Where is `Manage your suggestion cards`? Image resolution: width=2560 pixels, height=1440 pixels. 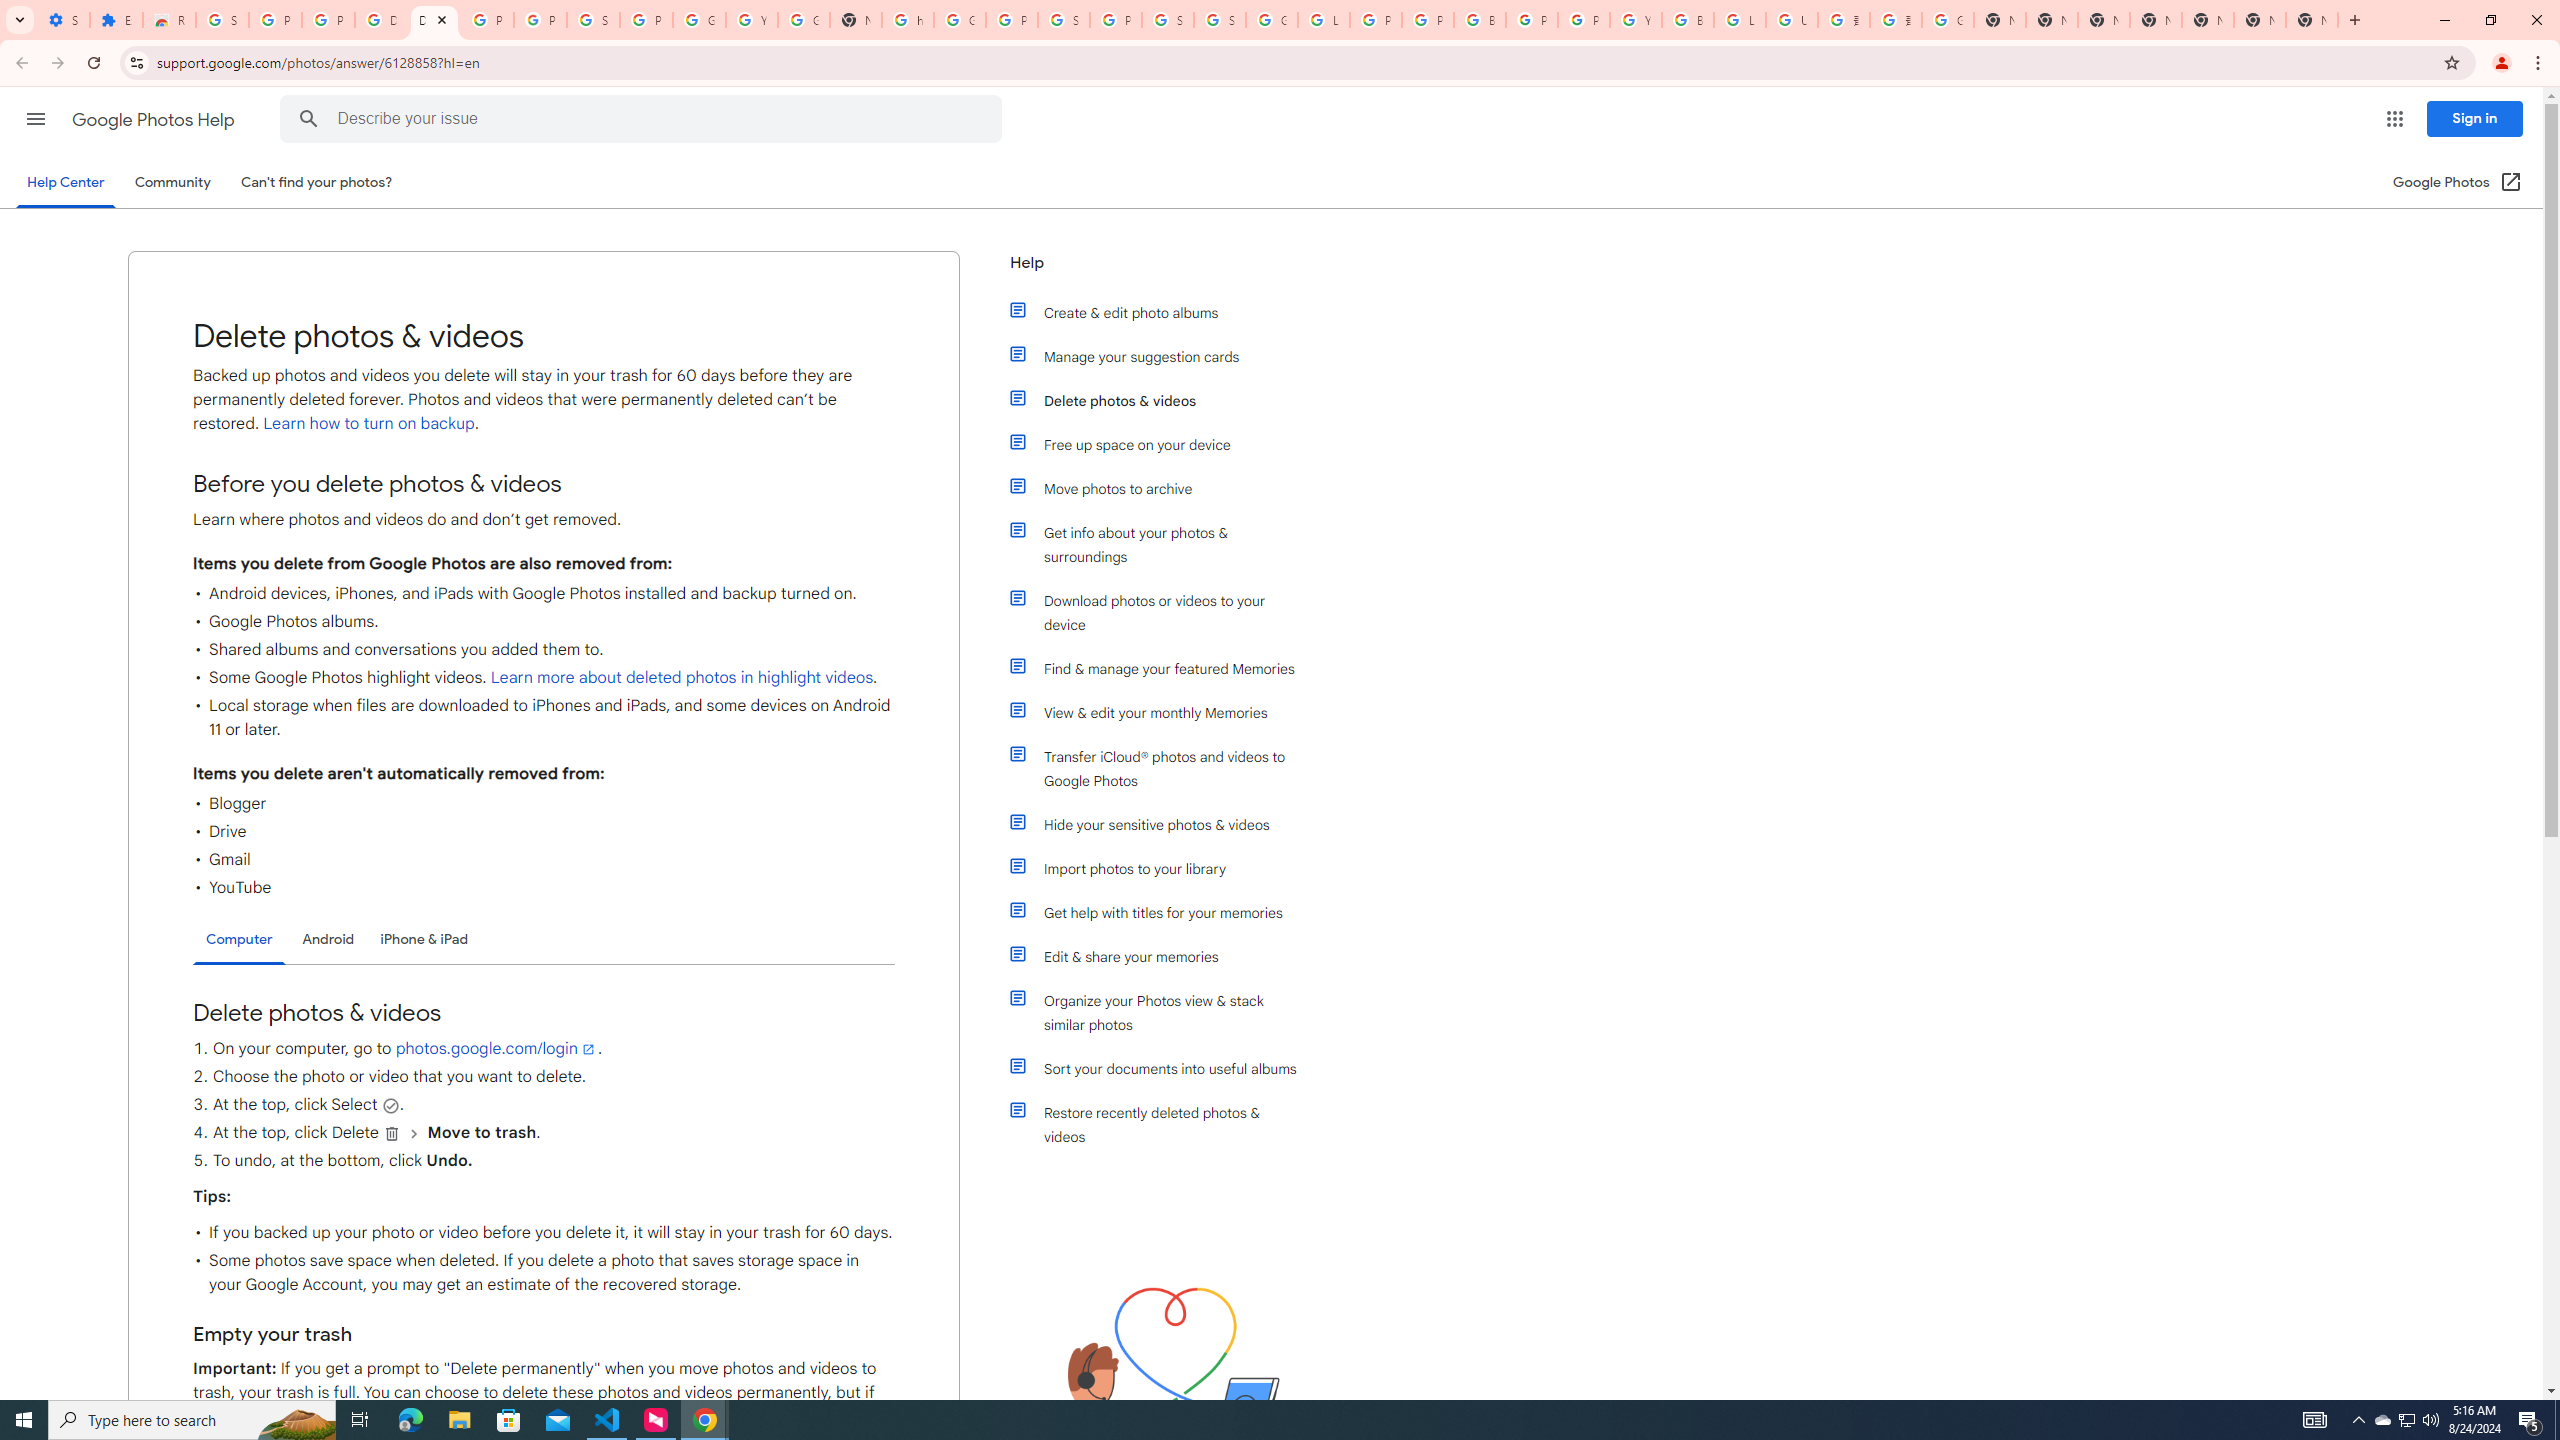 Manage your suggestion cards is located at coordinates (1163, 356).